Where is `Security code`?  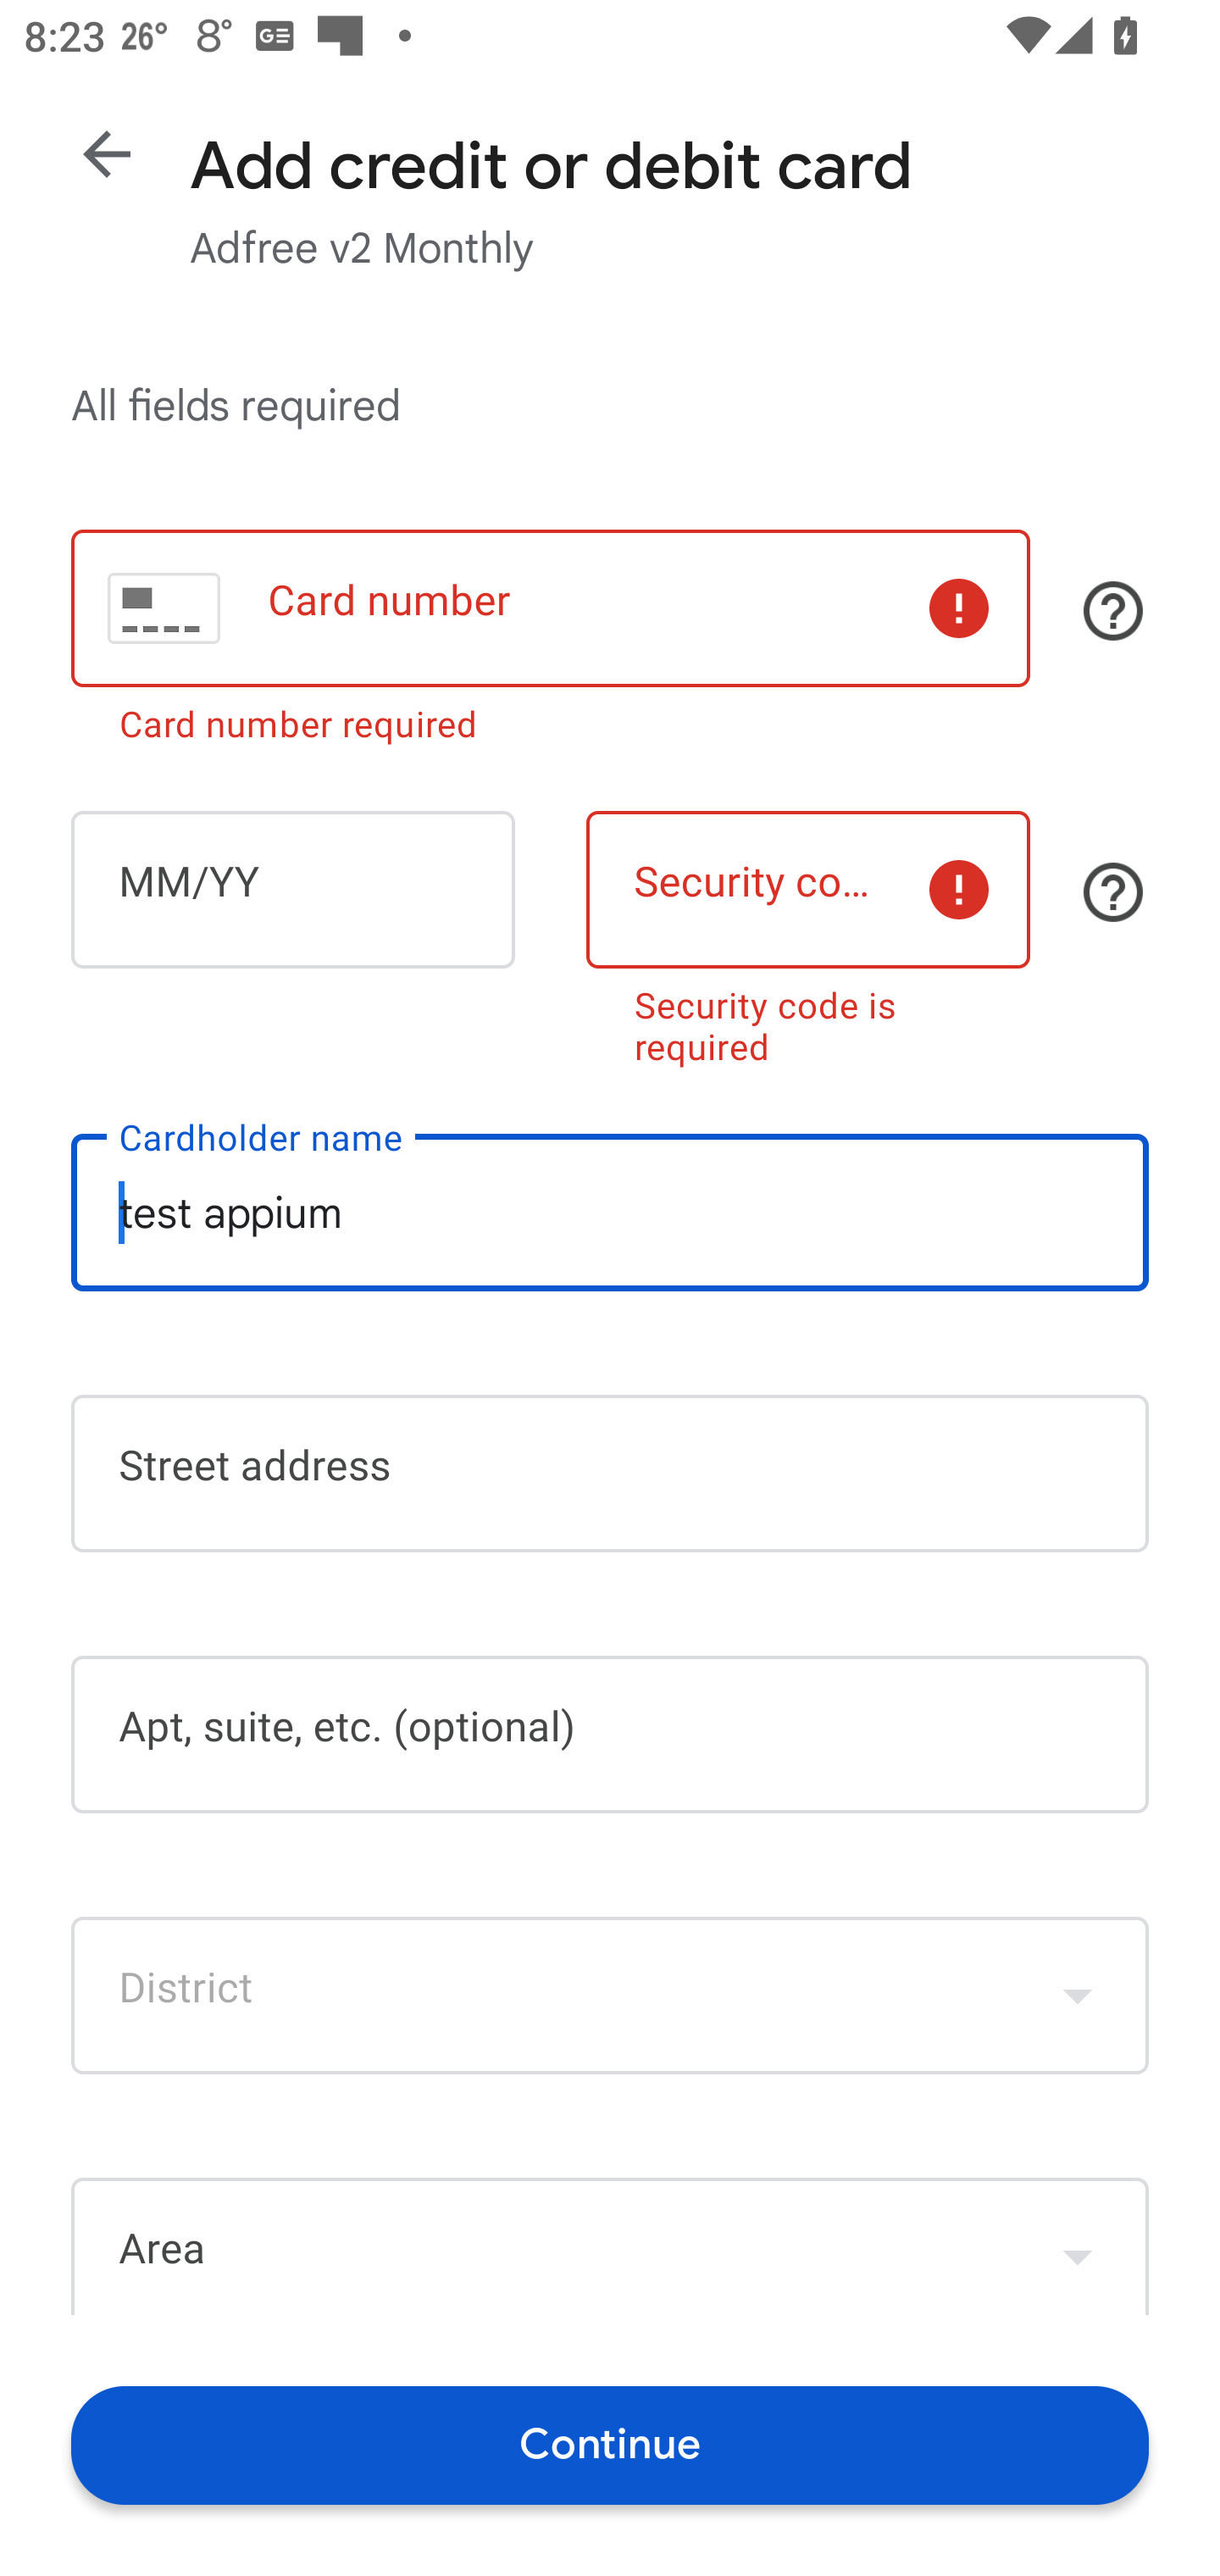
Security code is located at coordinates (808, 890).